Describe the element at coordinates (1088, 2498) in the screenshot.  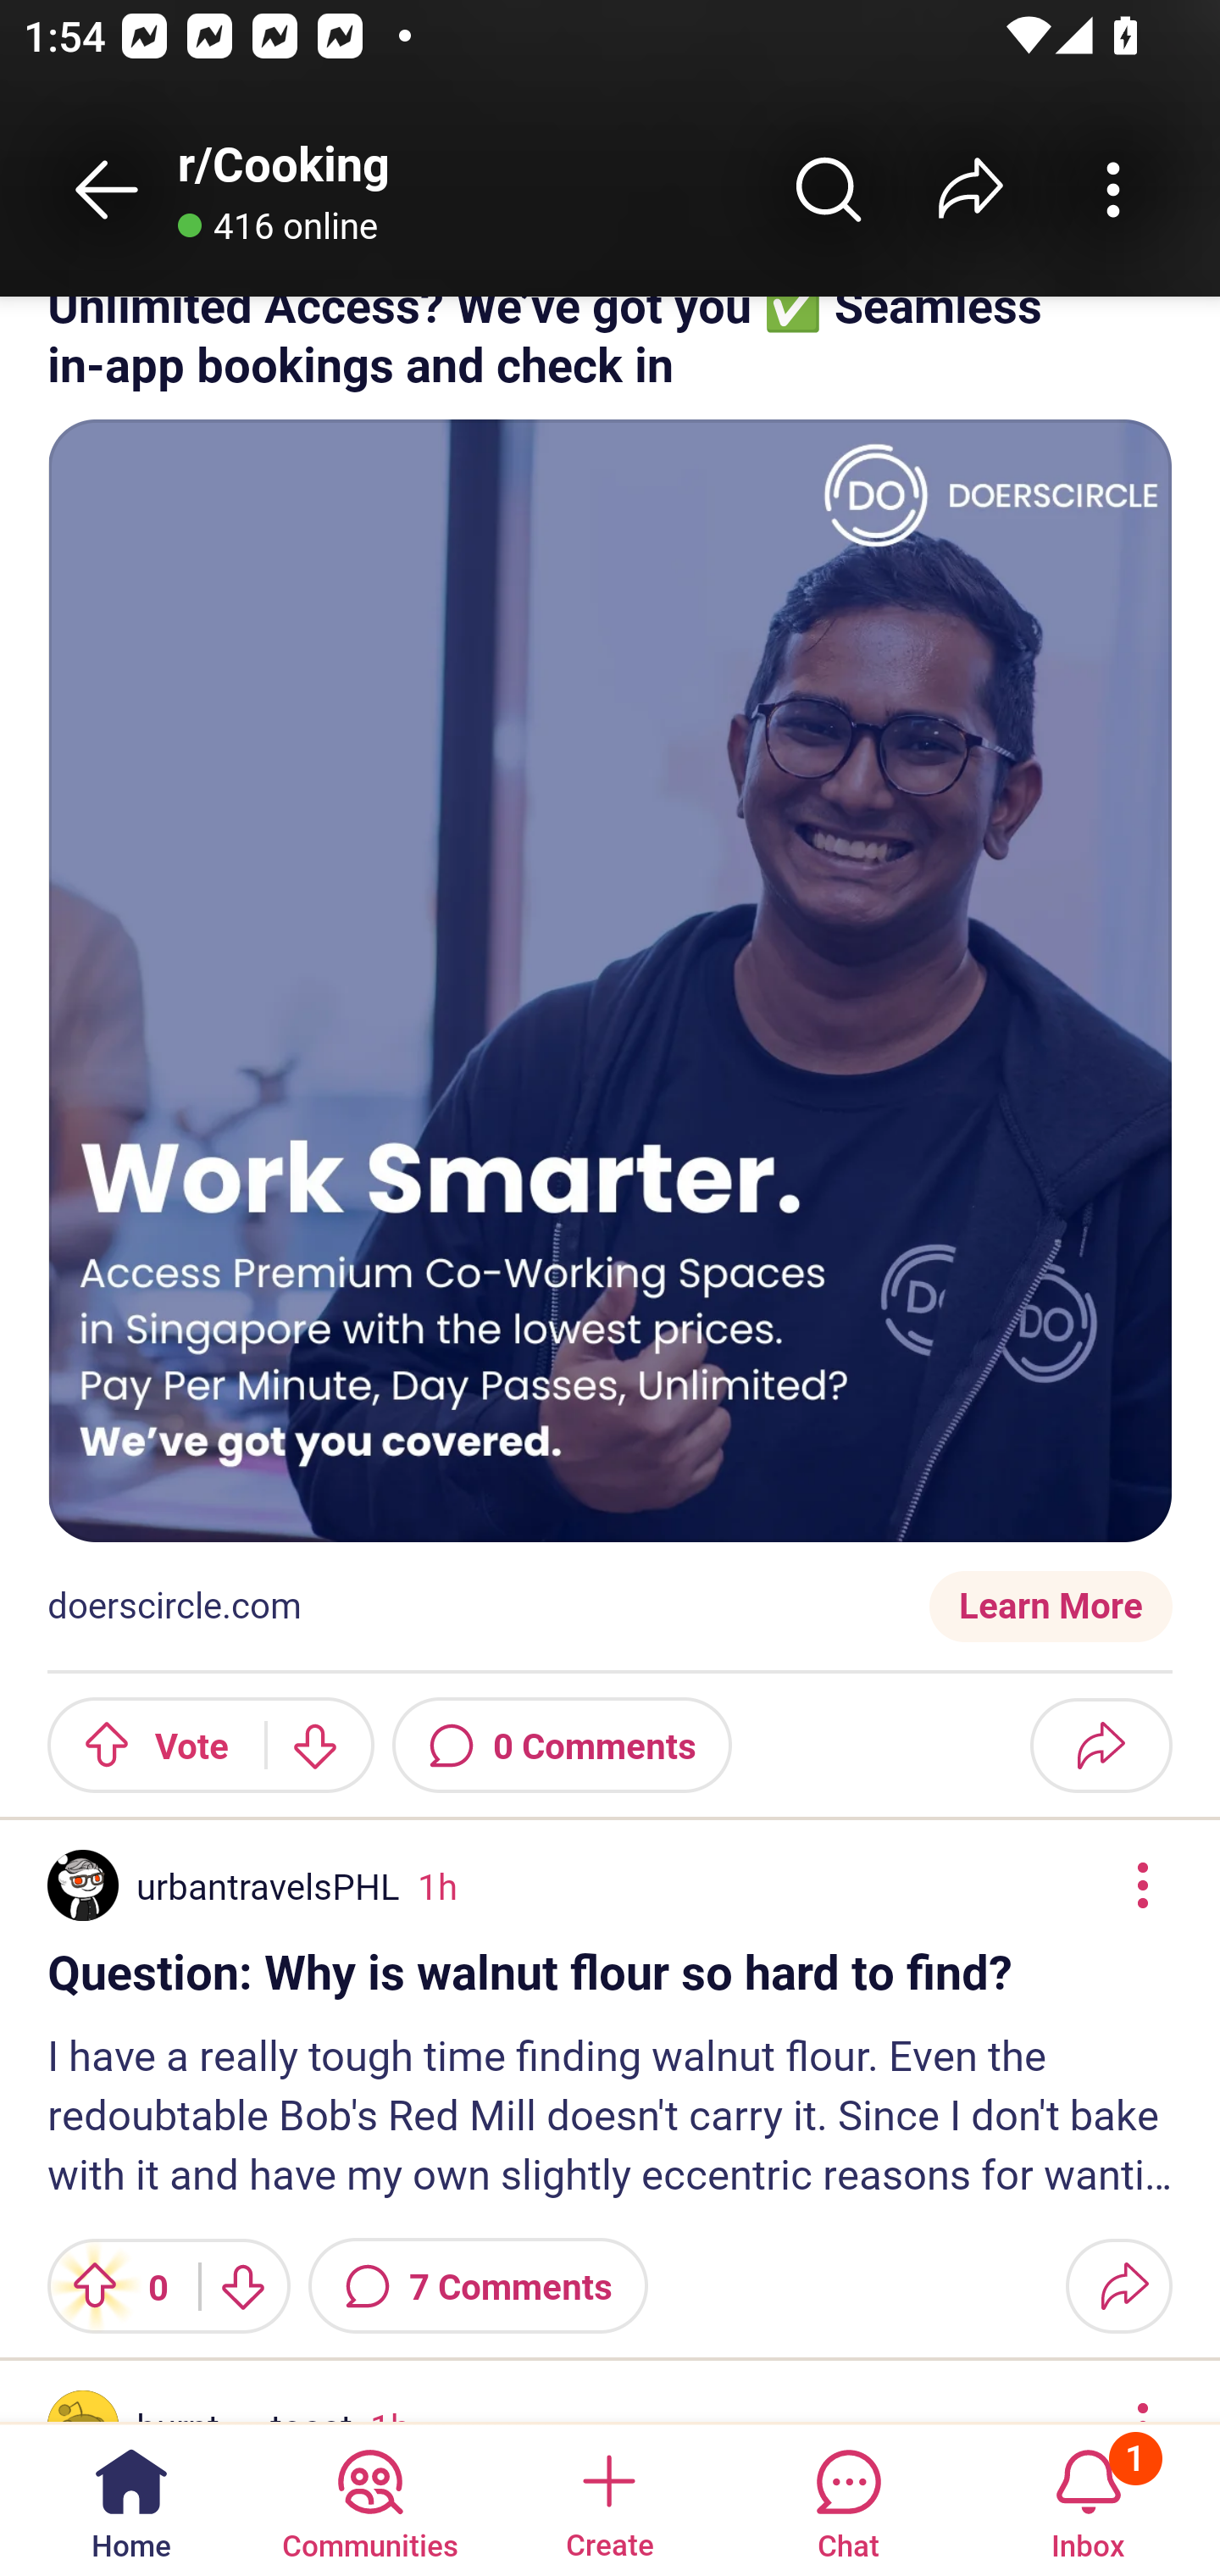
I see `Inbox, has 1 notification 1 Inbox` at that location.